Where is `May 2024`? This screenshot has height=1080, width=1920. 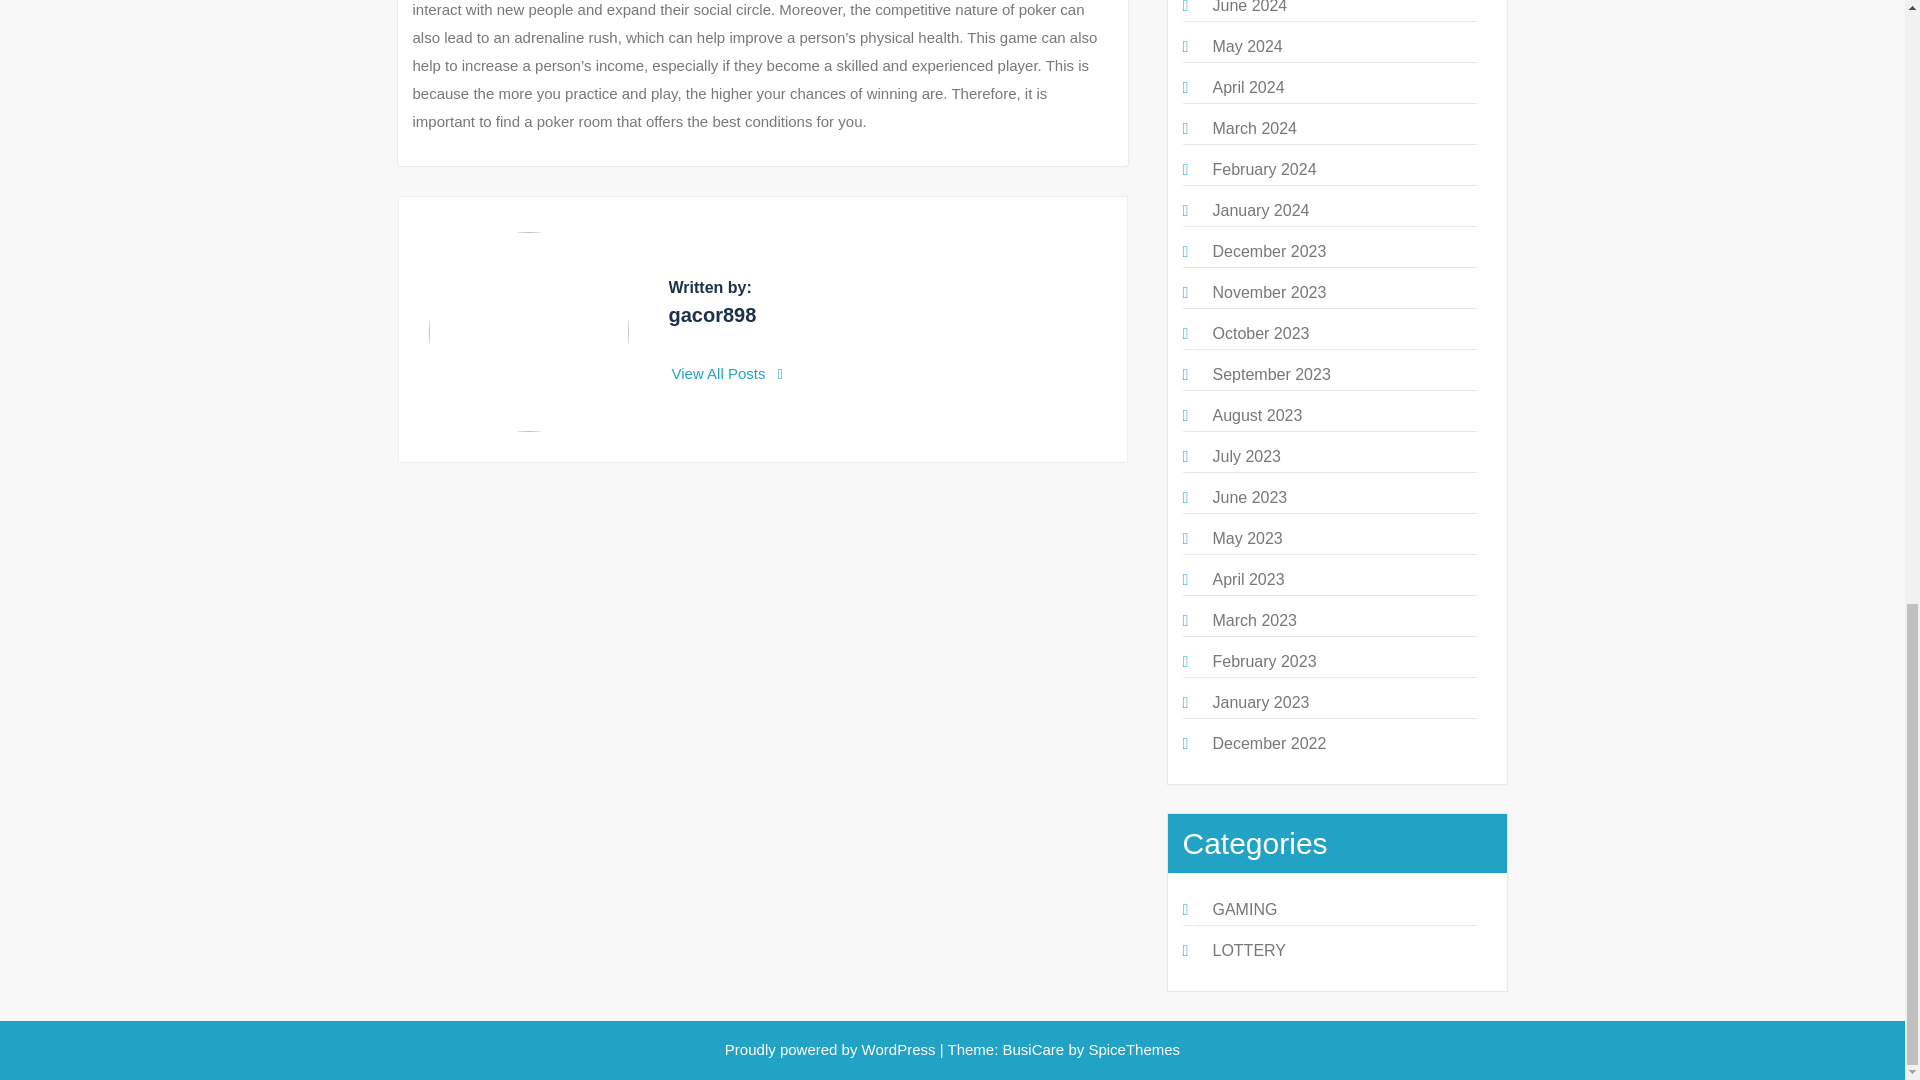 May 2024 is located at coordinates (1246, 46).